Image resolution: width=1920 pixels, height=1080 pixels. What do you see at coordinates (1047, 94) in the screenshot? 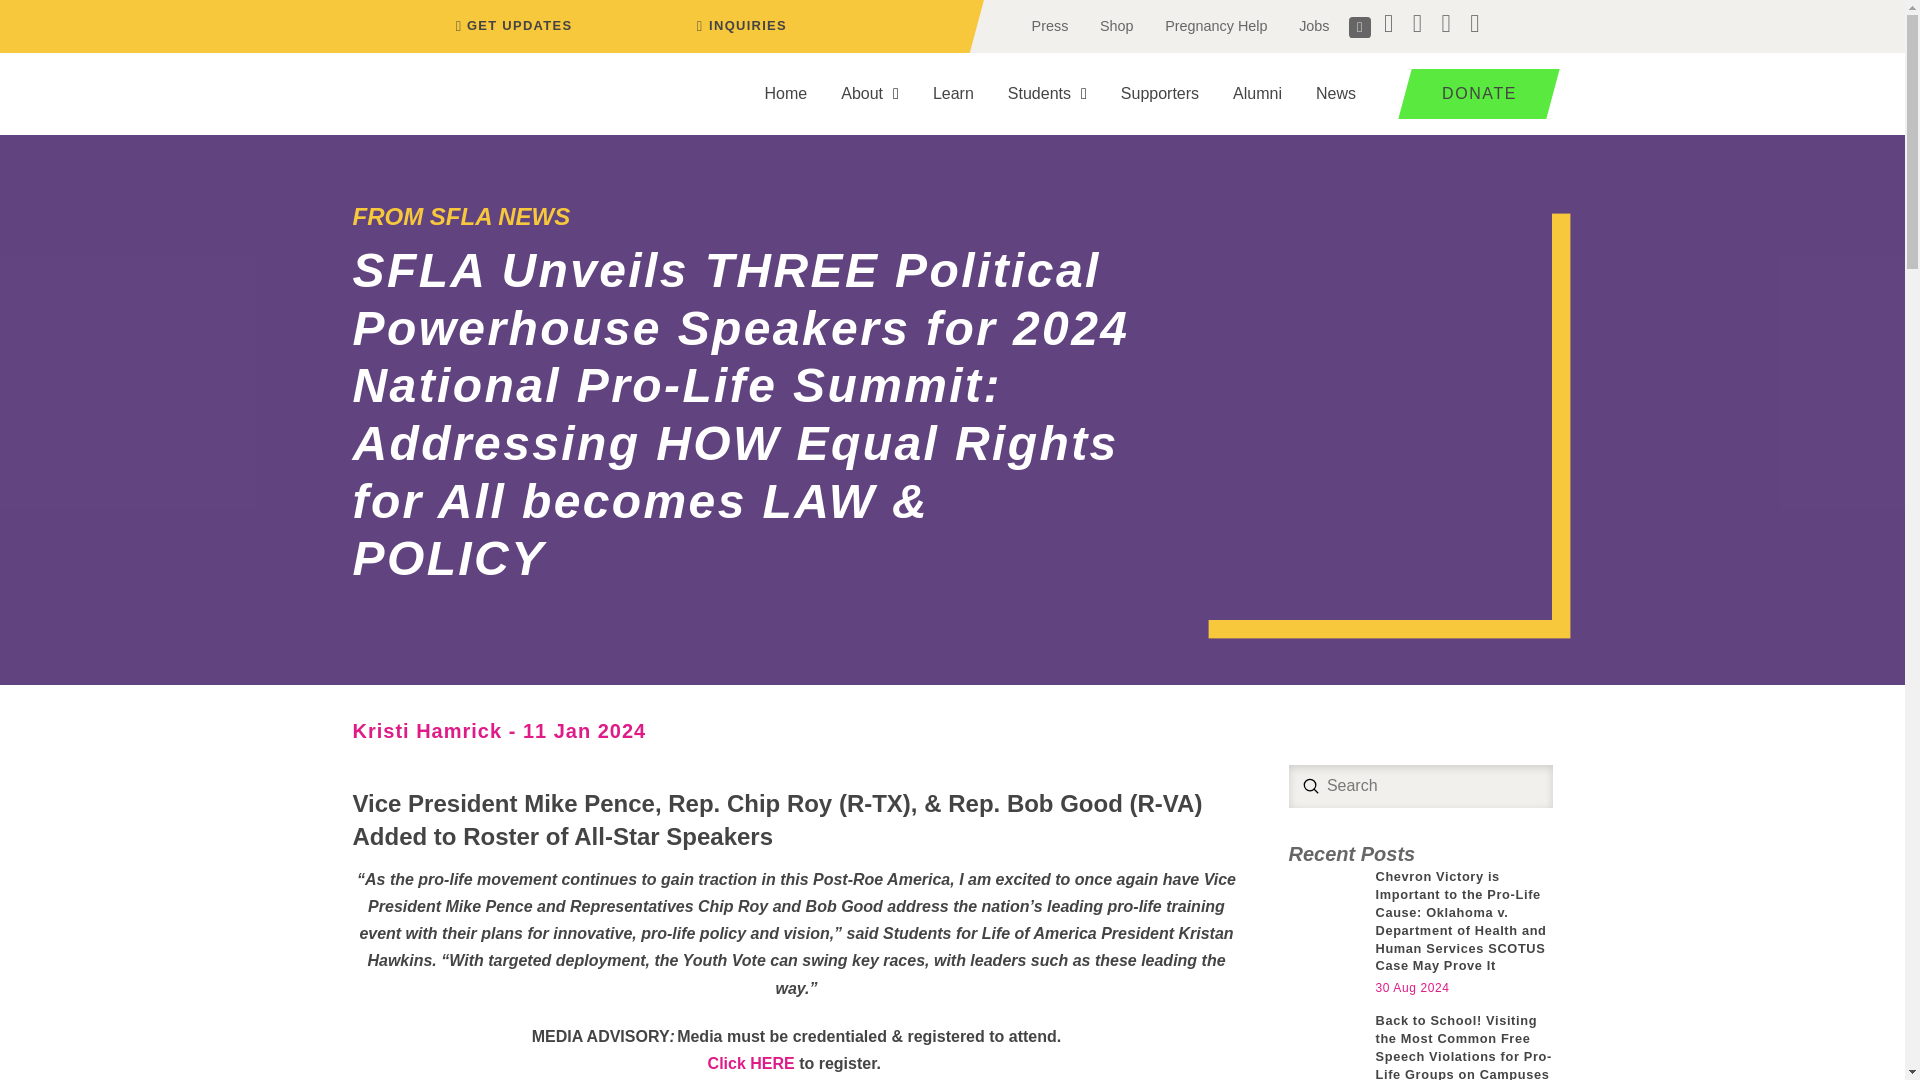
I see `Students` at bounding box center [1047, 94].